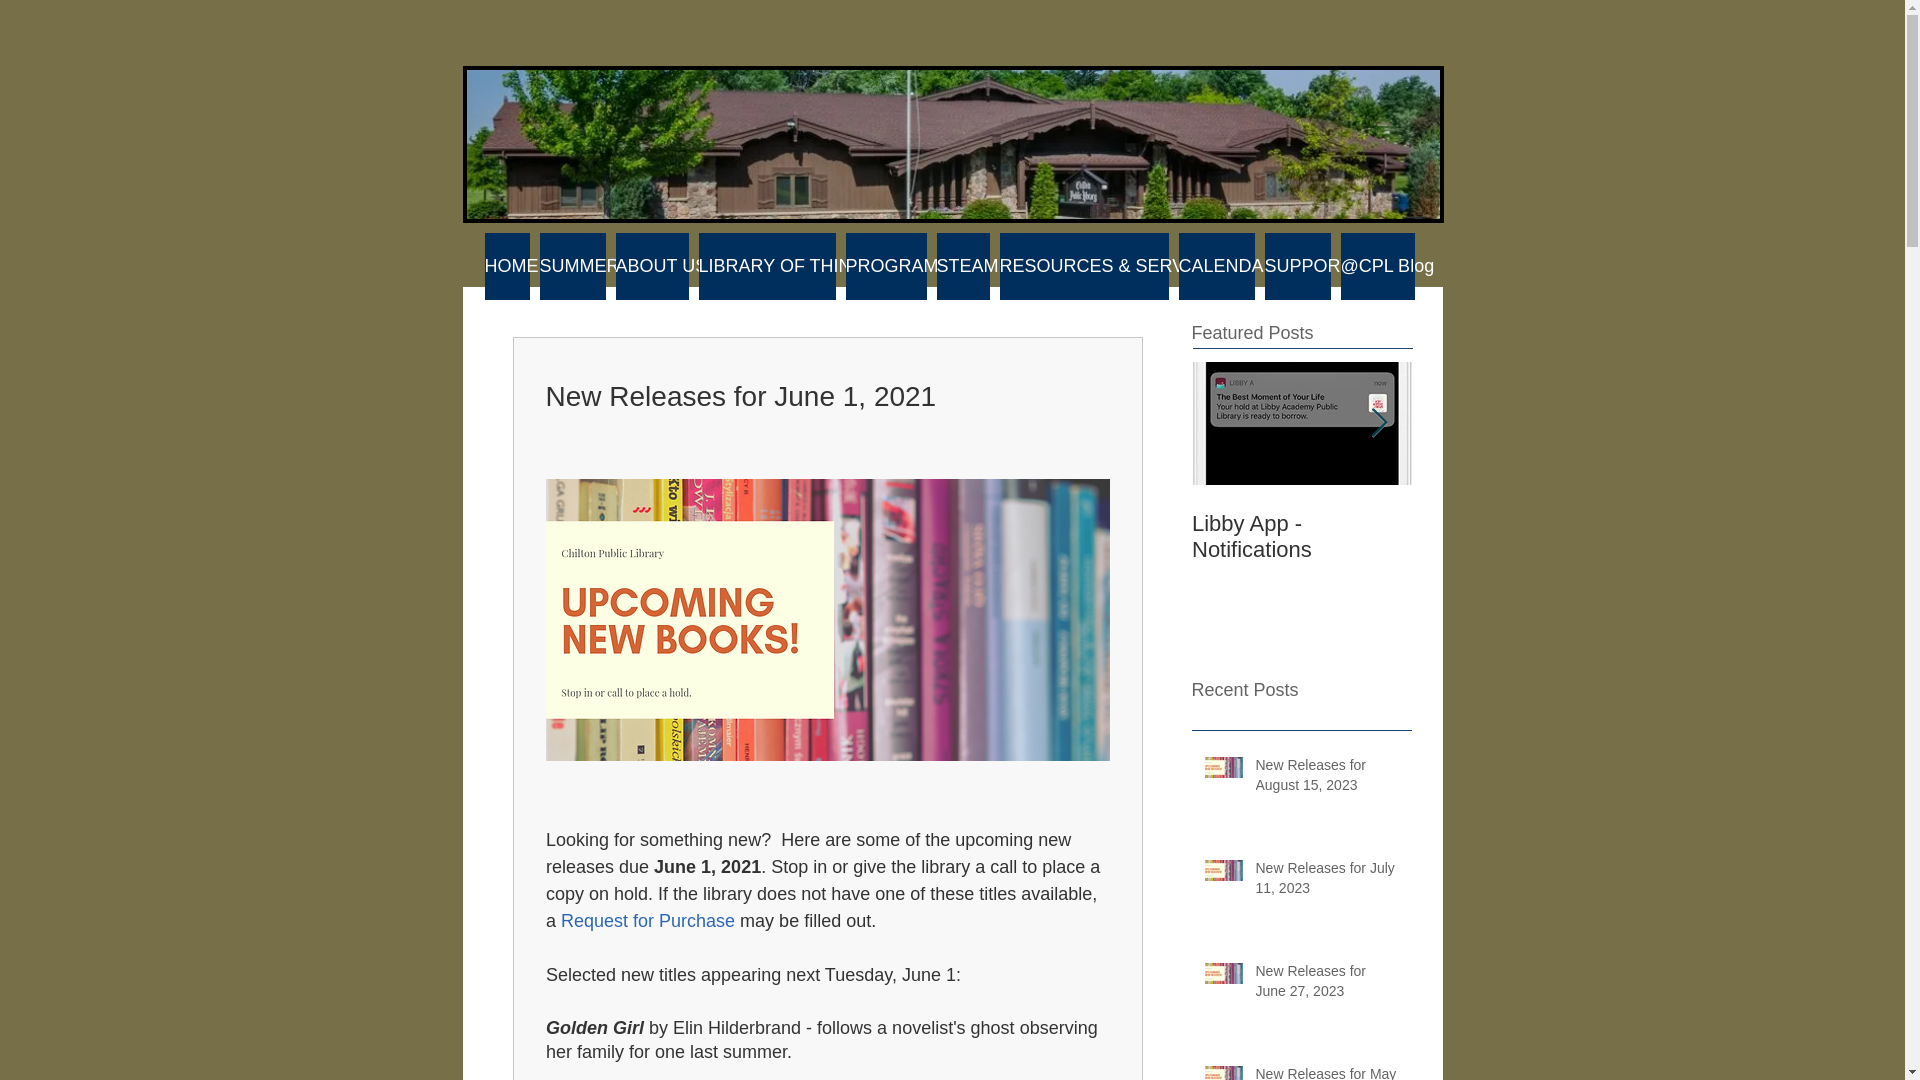 This screenshot has width=1920, height=1080. What do you see at coordinates (952, 144) in the screenshot?
I see `building.jpg` at bounding box center [952, 144].